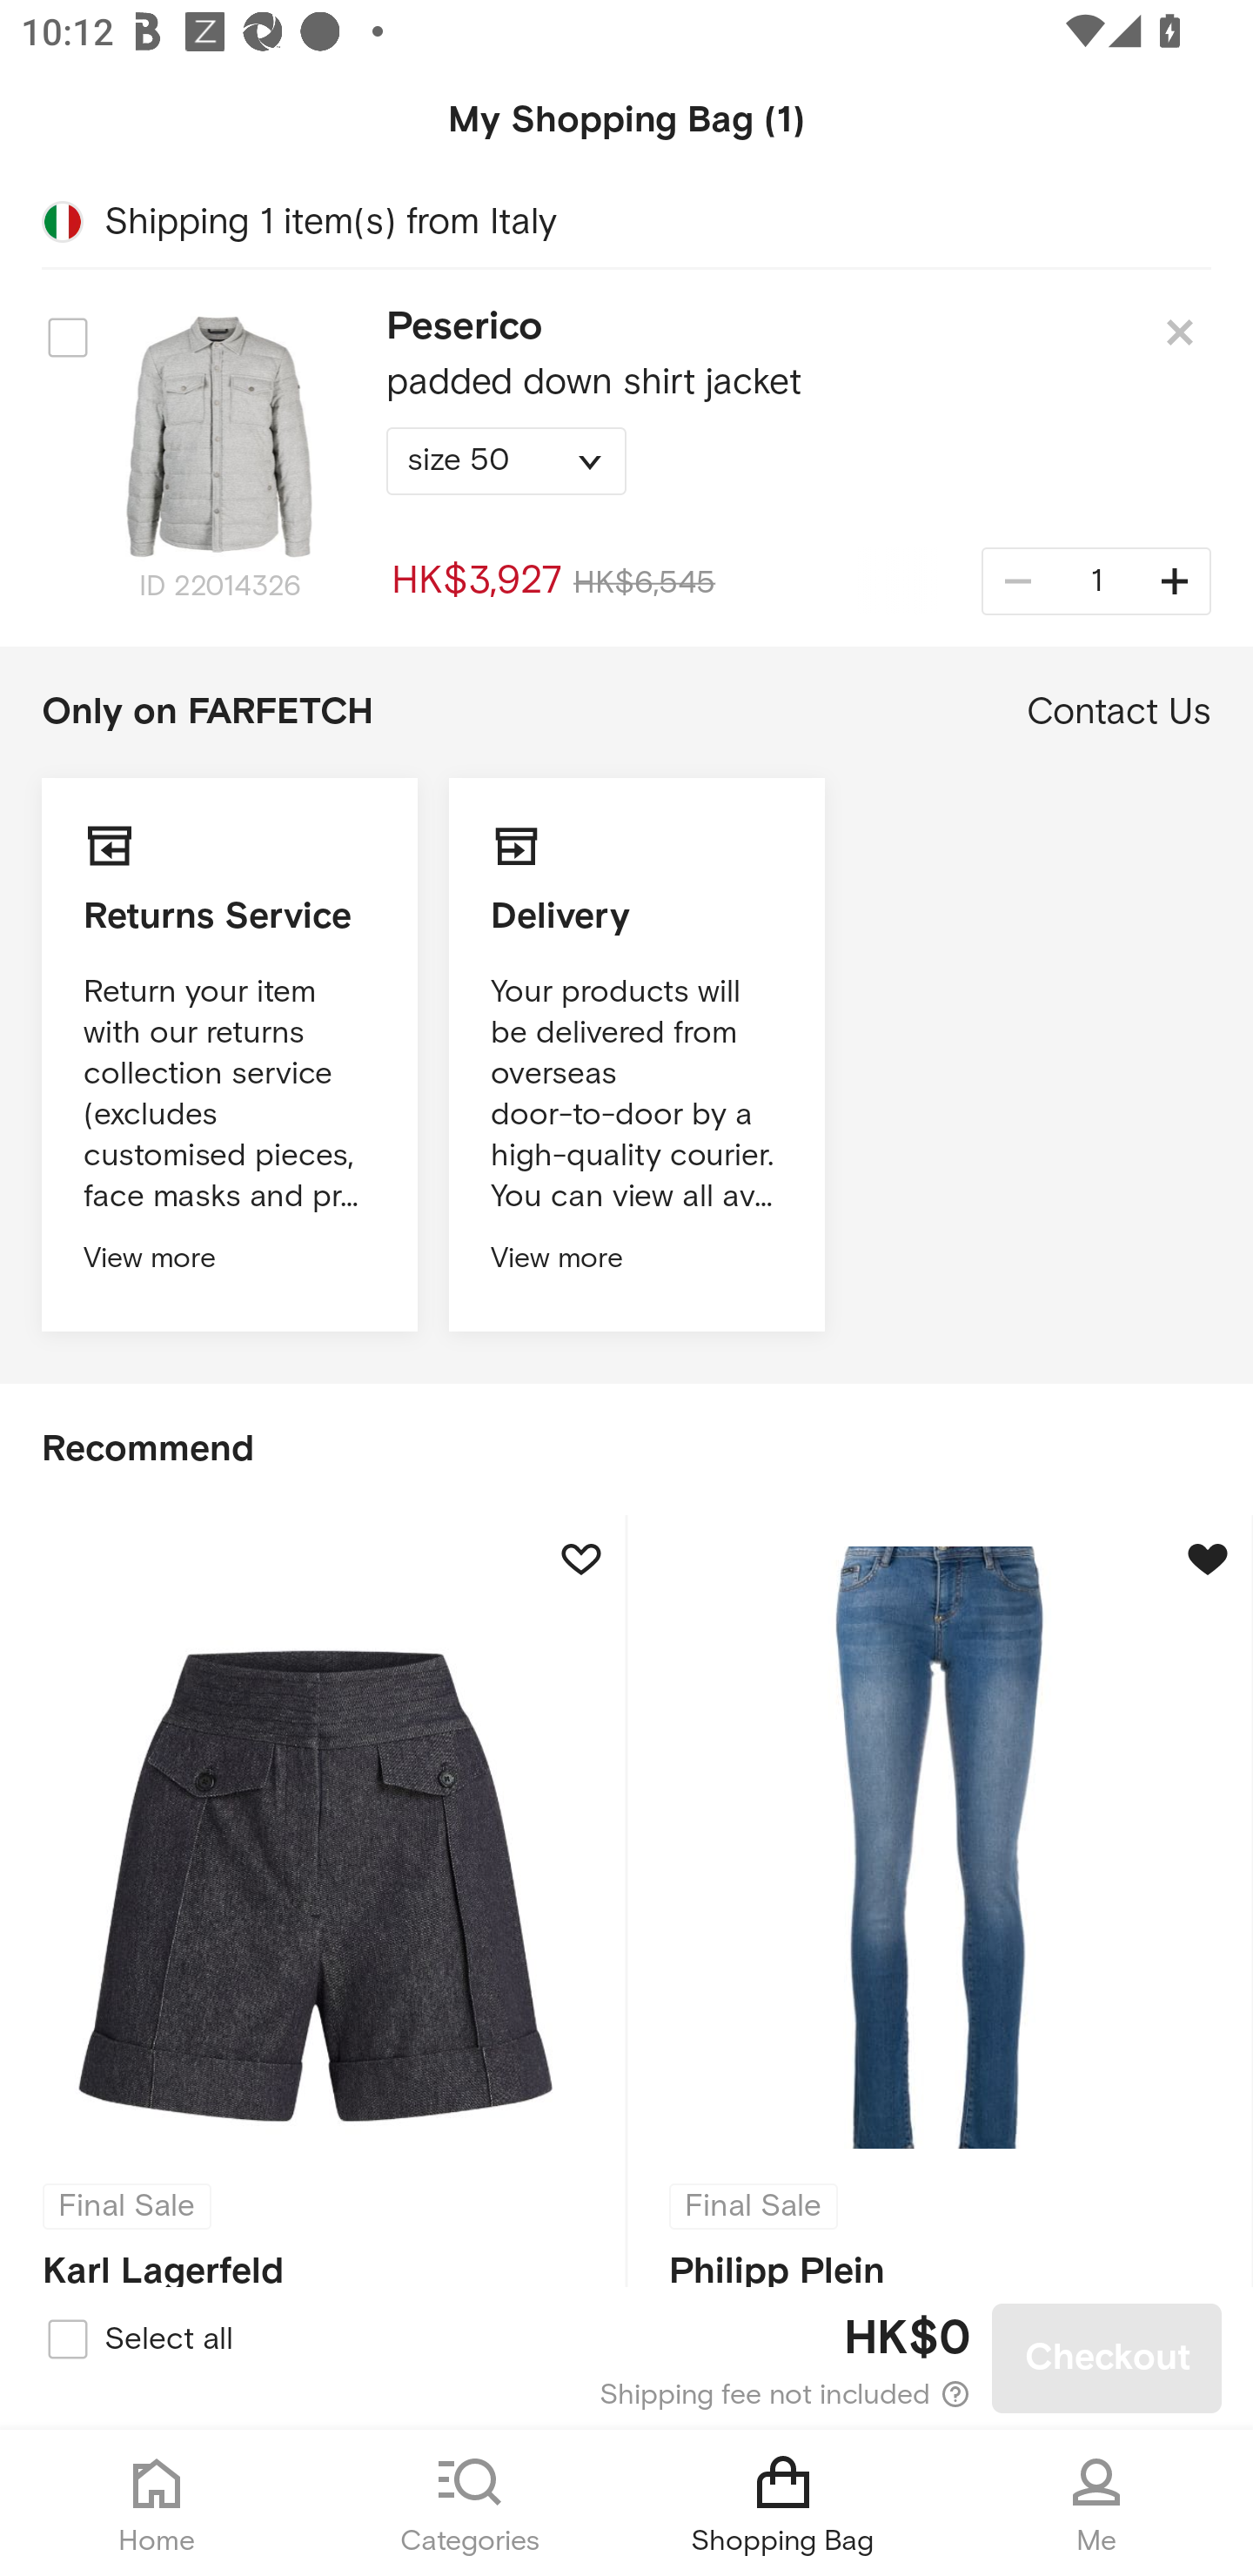  Describe the element at coordinates (157, 2503) in the screenshot. I see `Home` at that location.